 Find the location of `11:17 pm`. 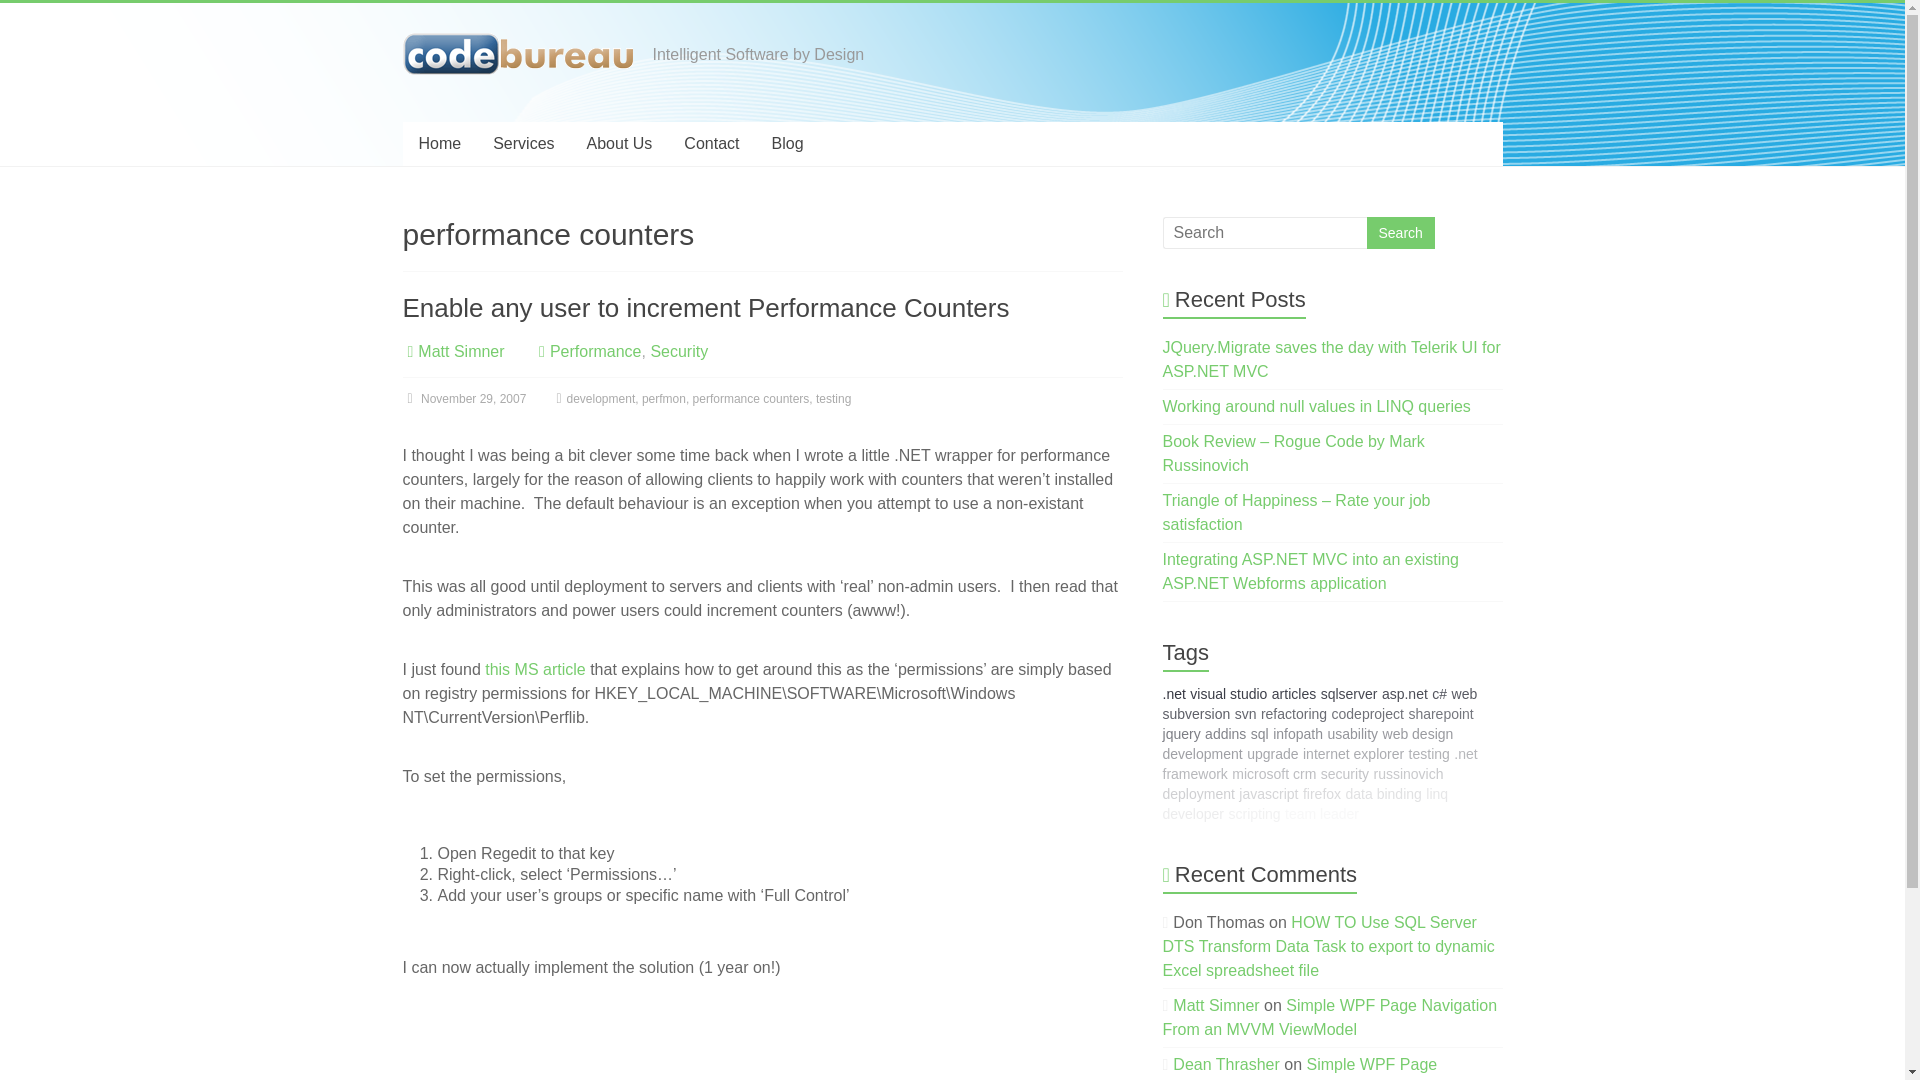

11:17 pm is located at coordinates (464, 399).